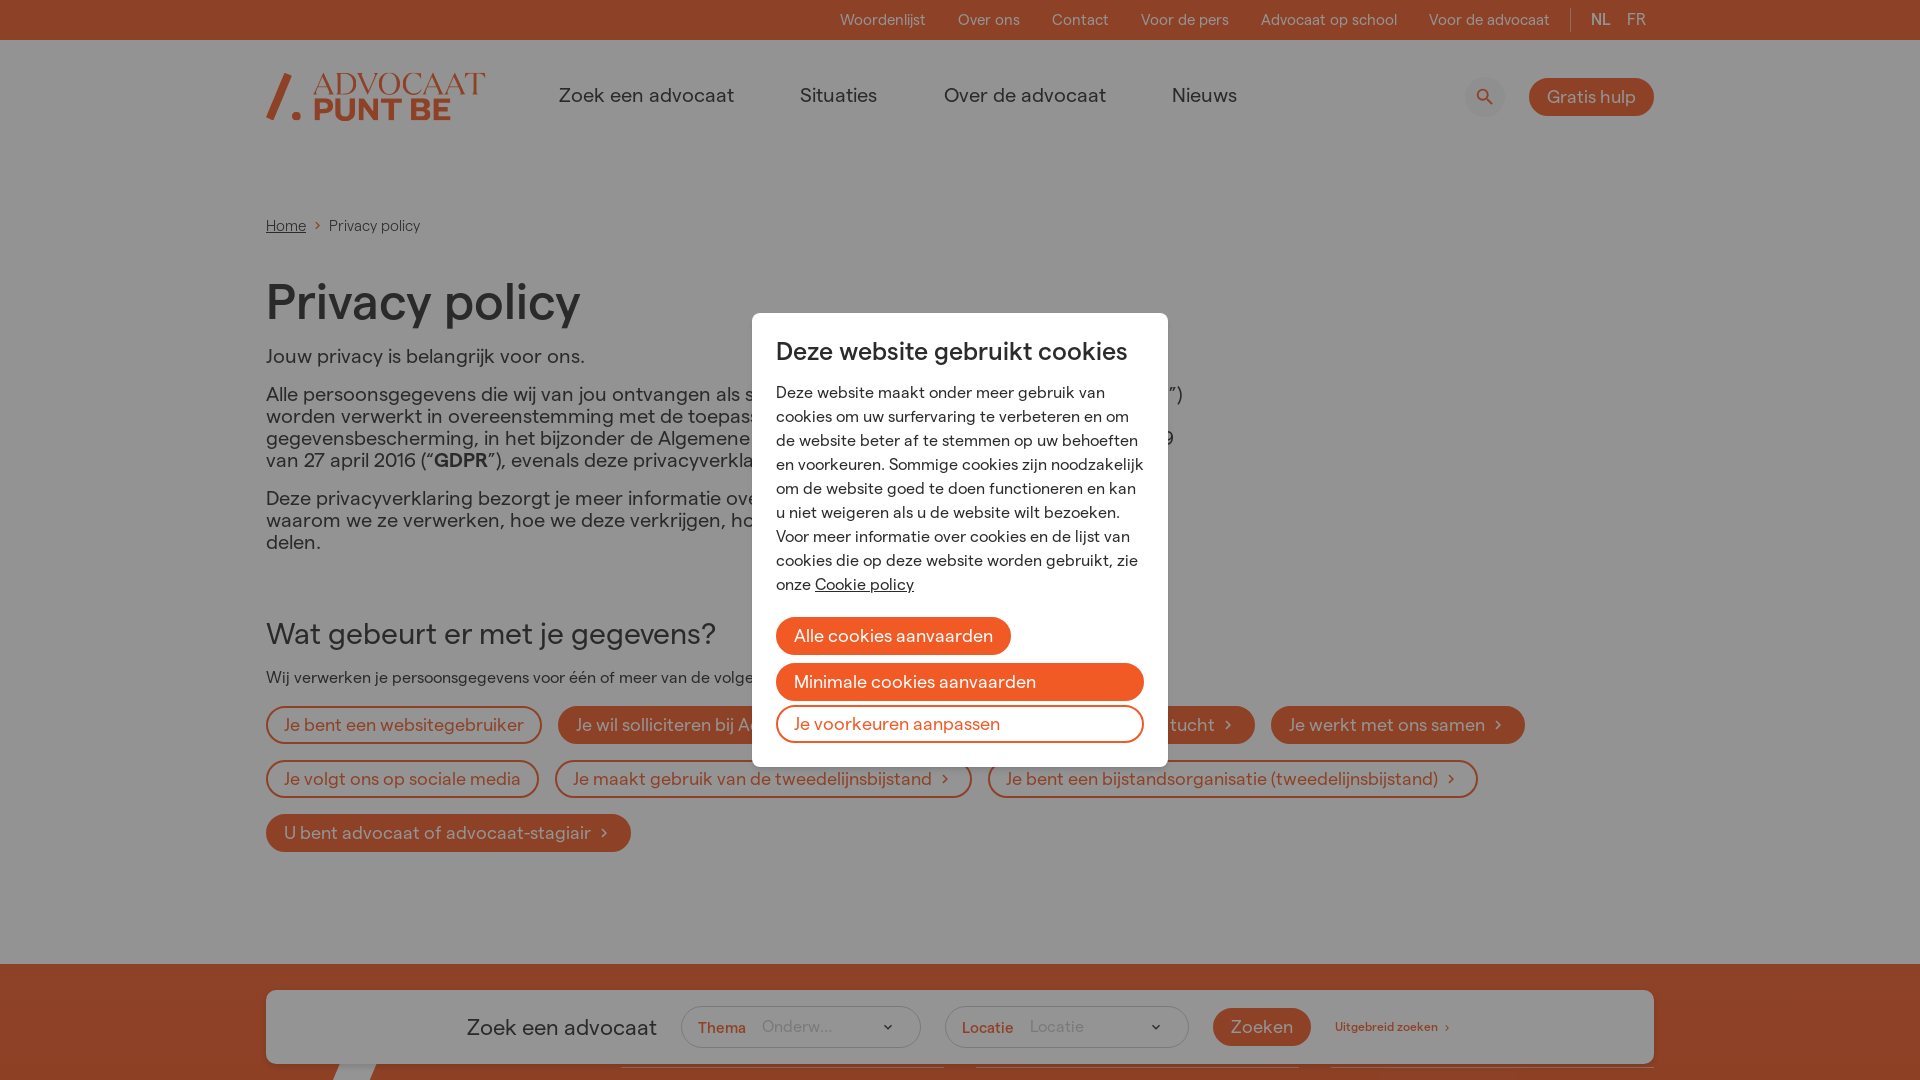  What do you see at coordinates (894, 636) in the screenshot?
I see `Alle cookies aanvaarden` at bounding box center [894, 636].